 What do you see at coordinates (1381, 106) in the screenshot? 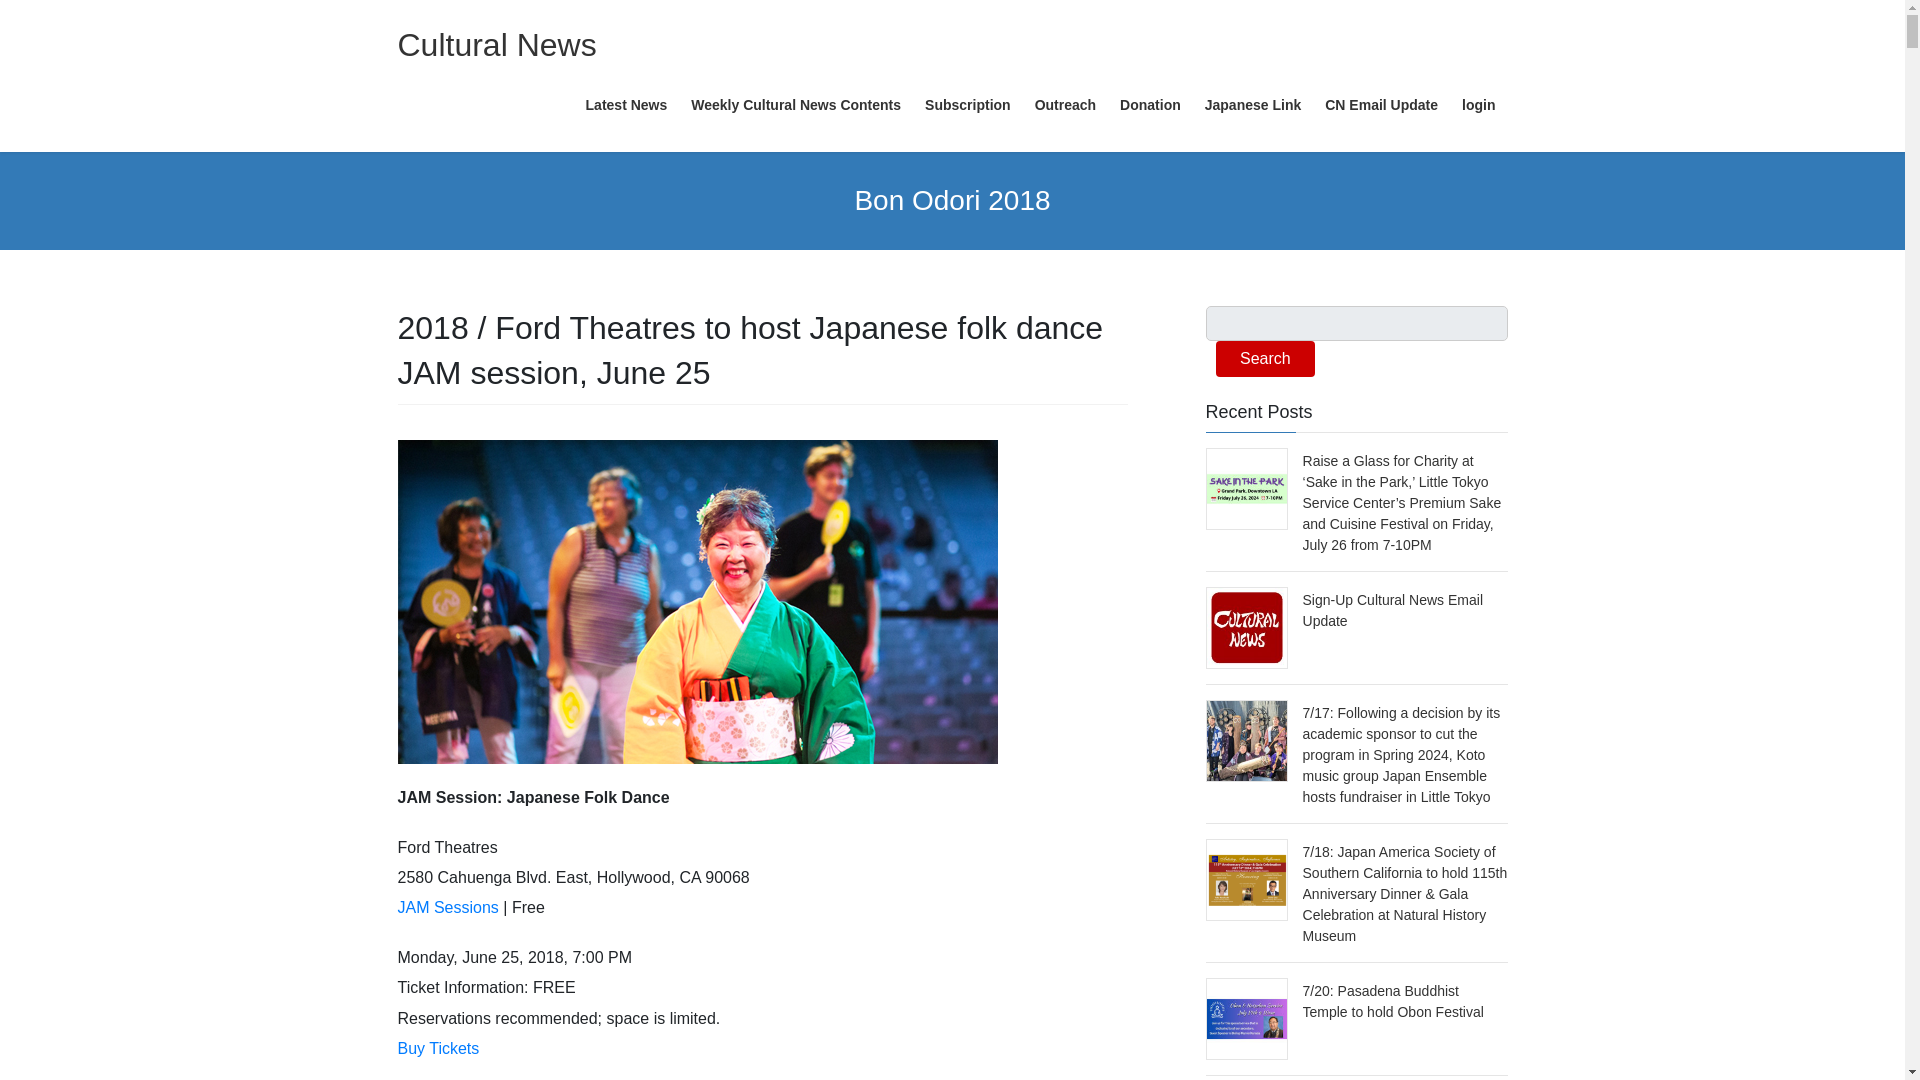
I see `CN Email Update` at bounding box center [1381, 106].